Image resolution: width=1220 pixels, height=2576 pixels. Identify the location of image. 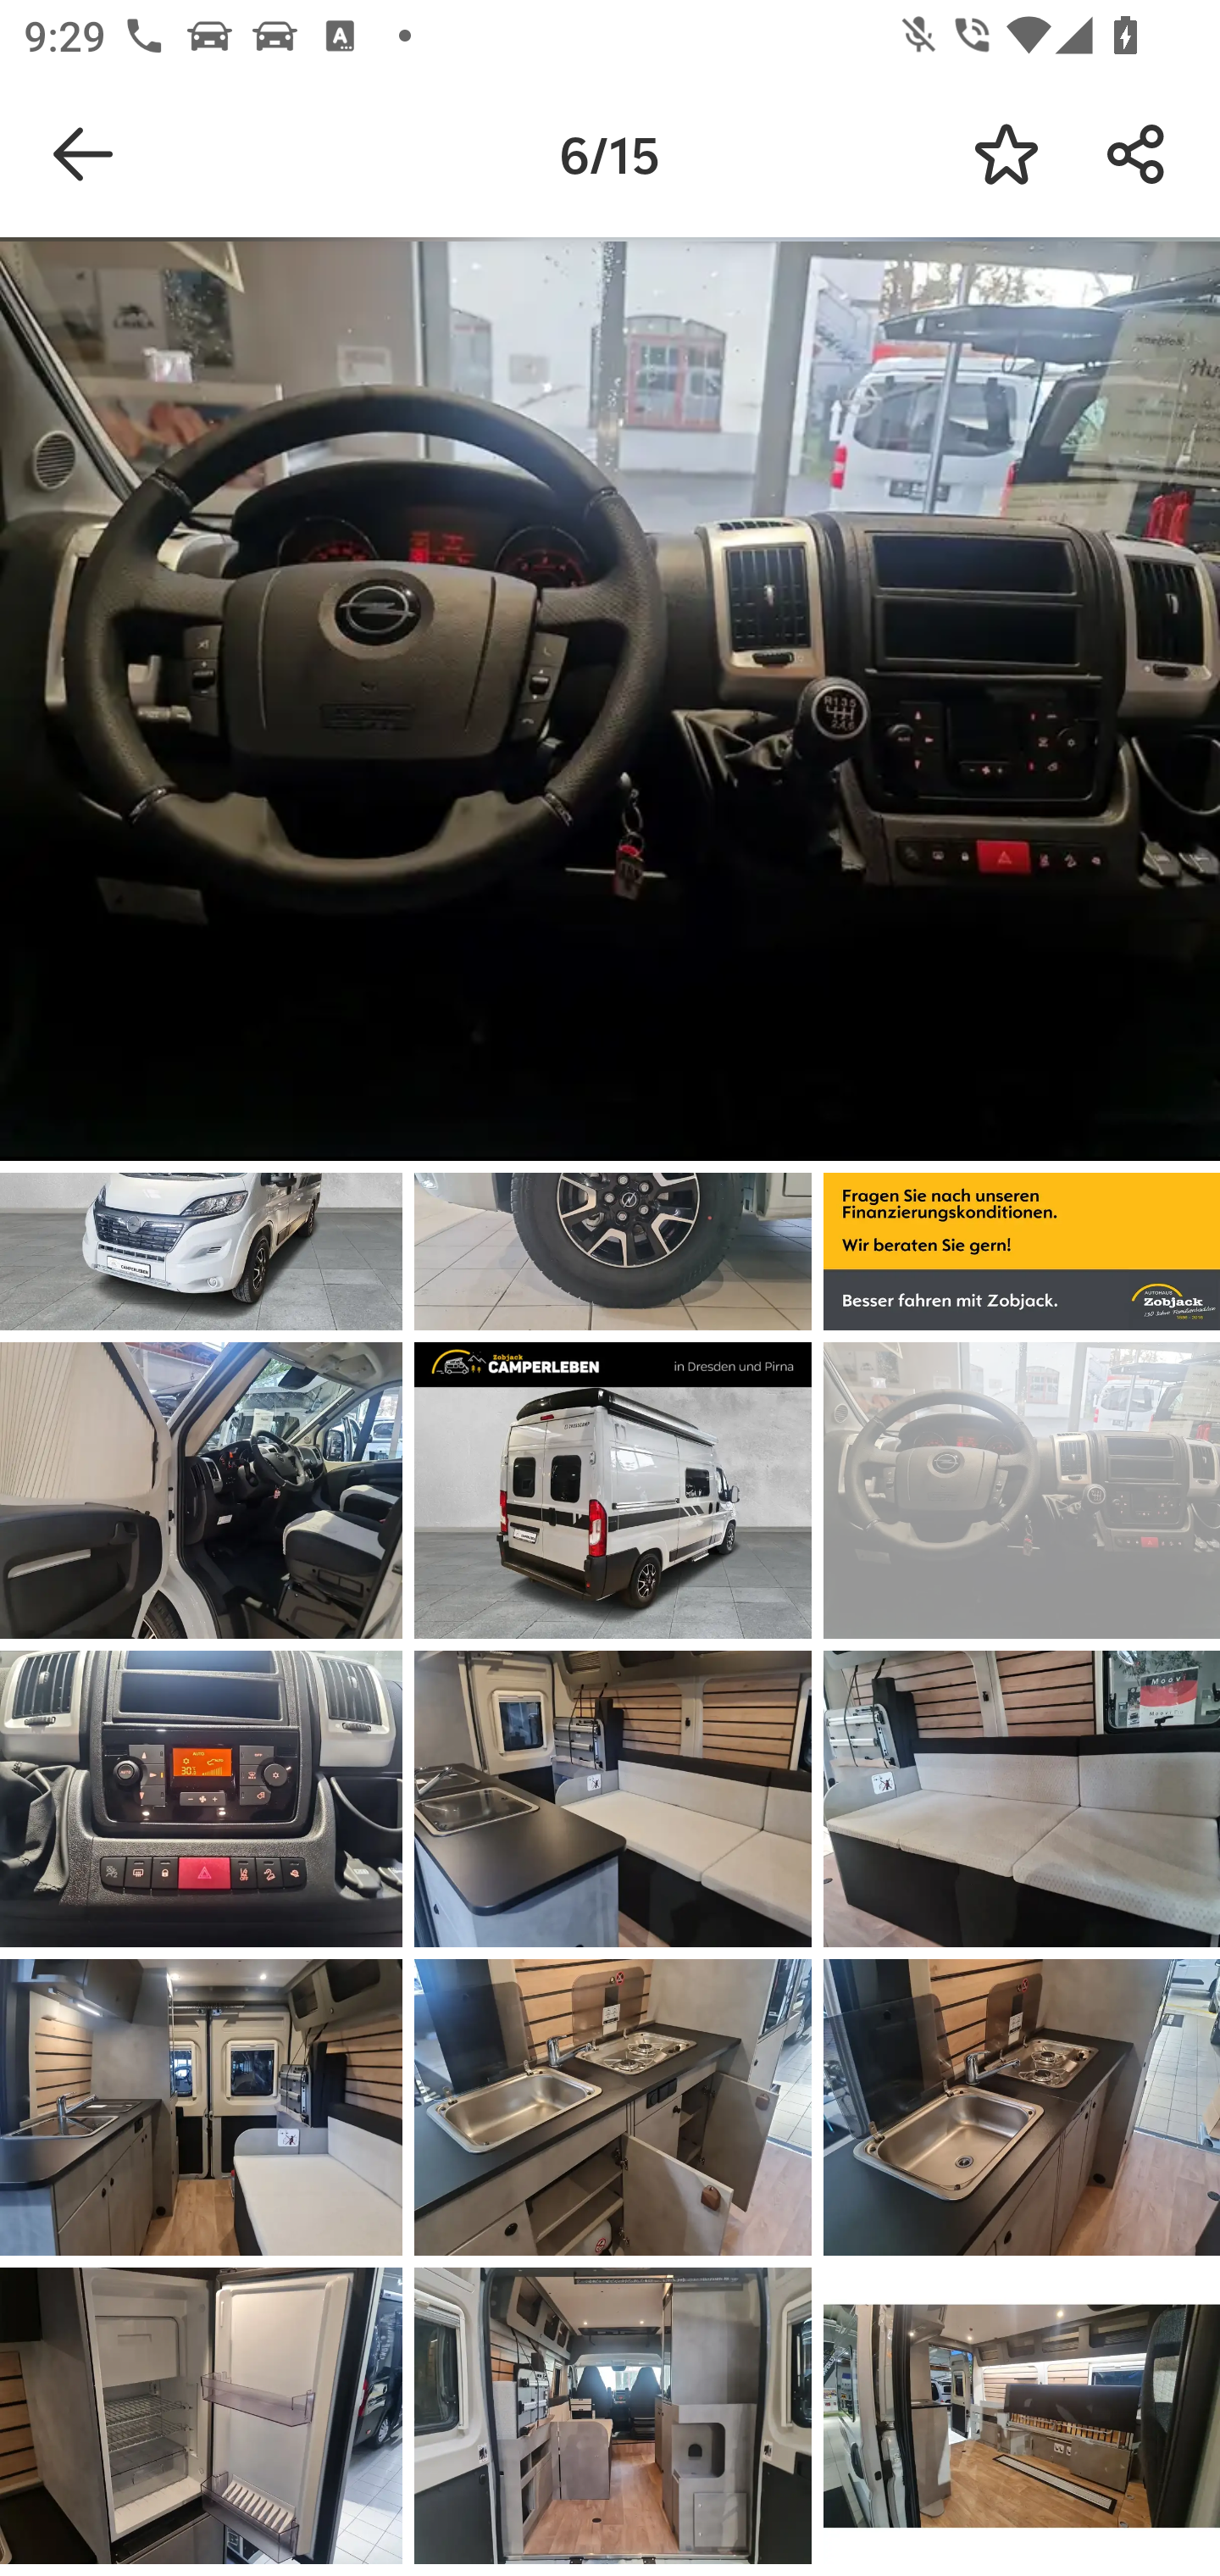
(202, 1799).